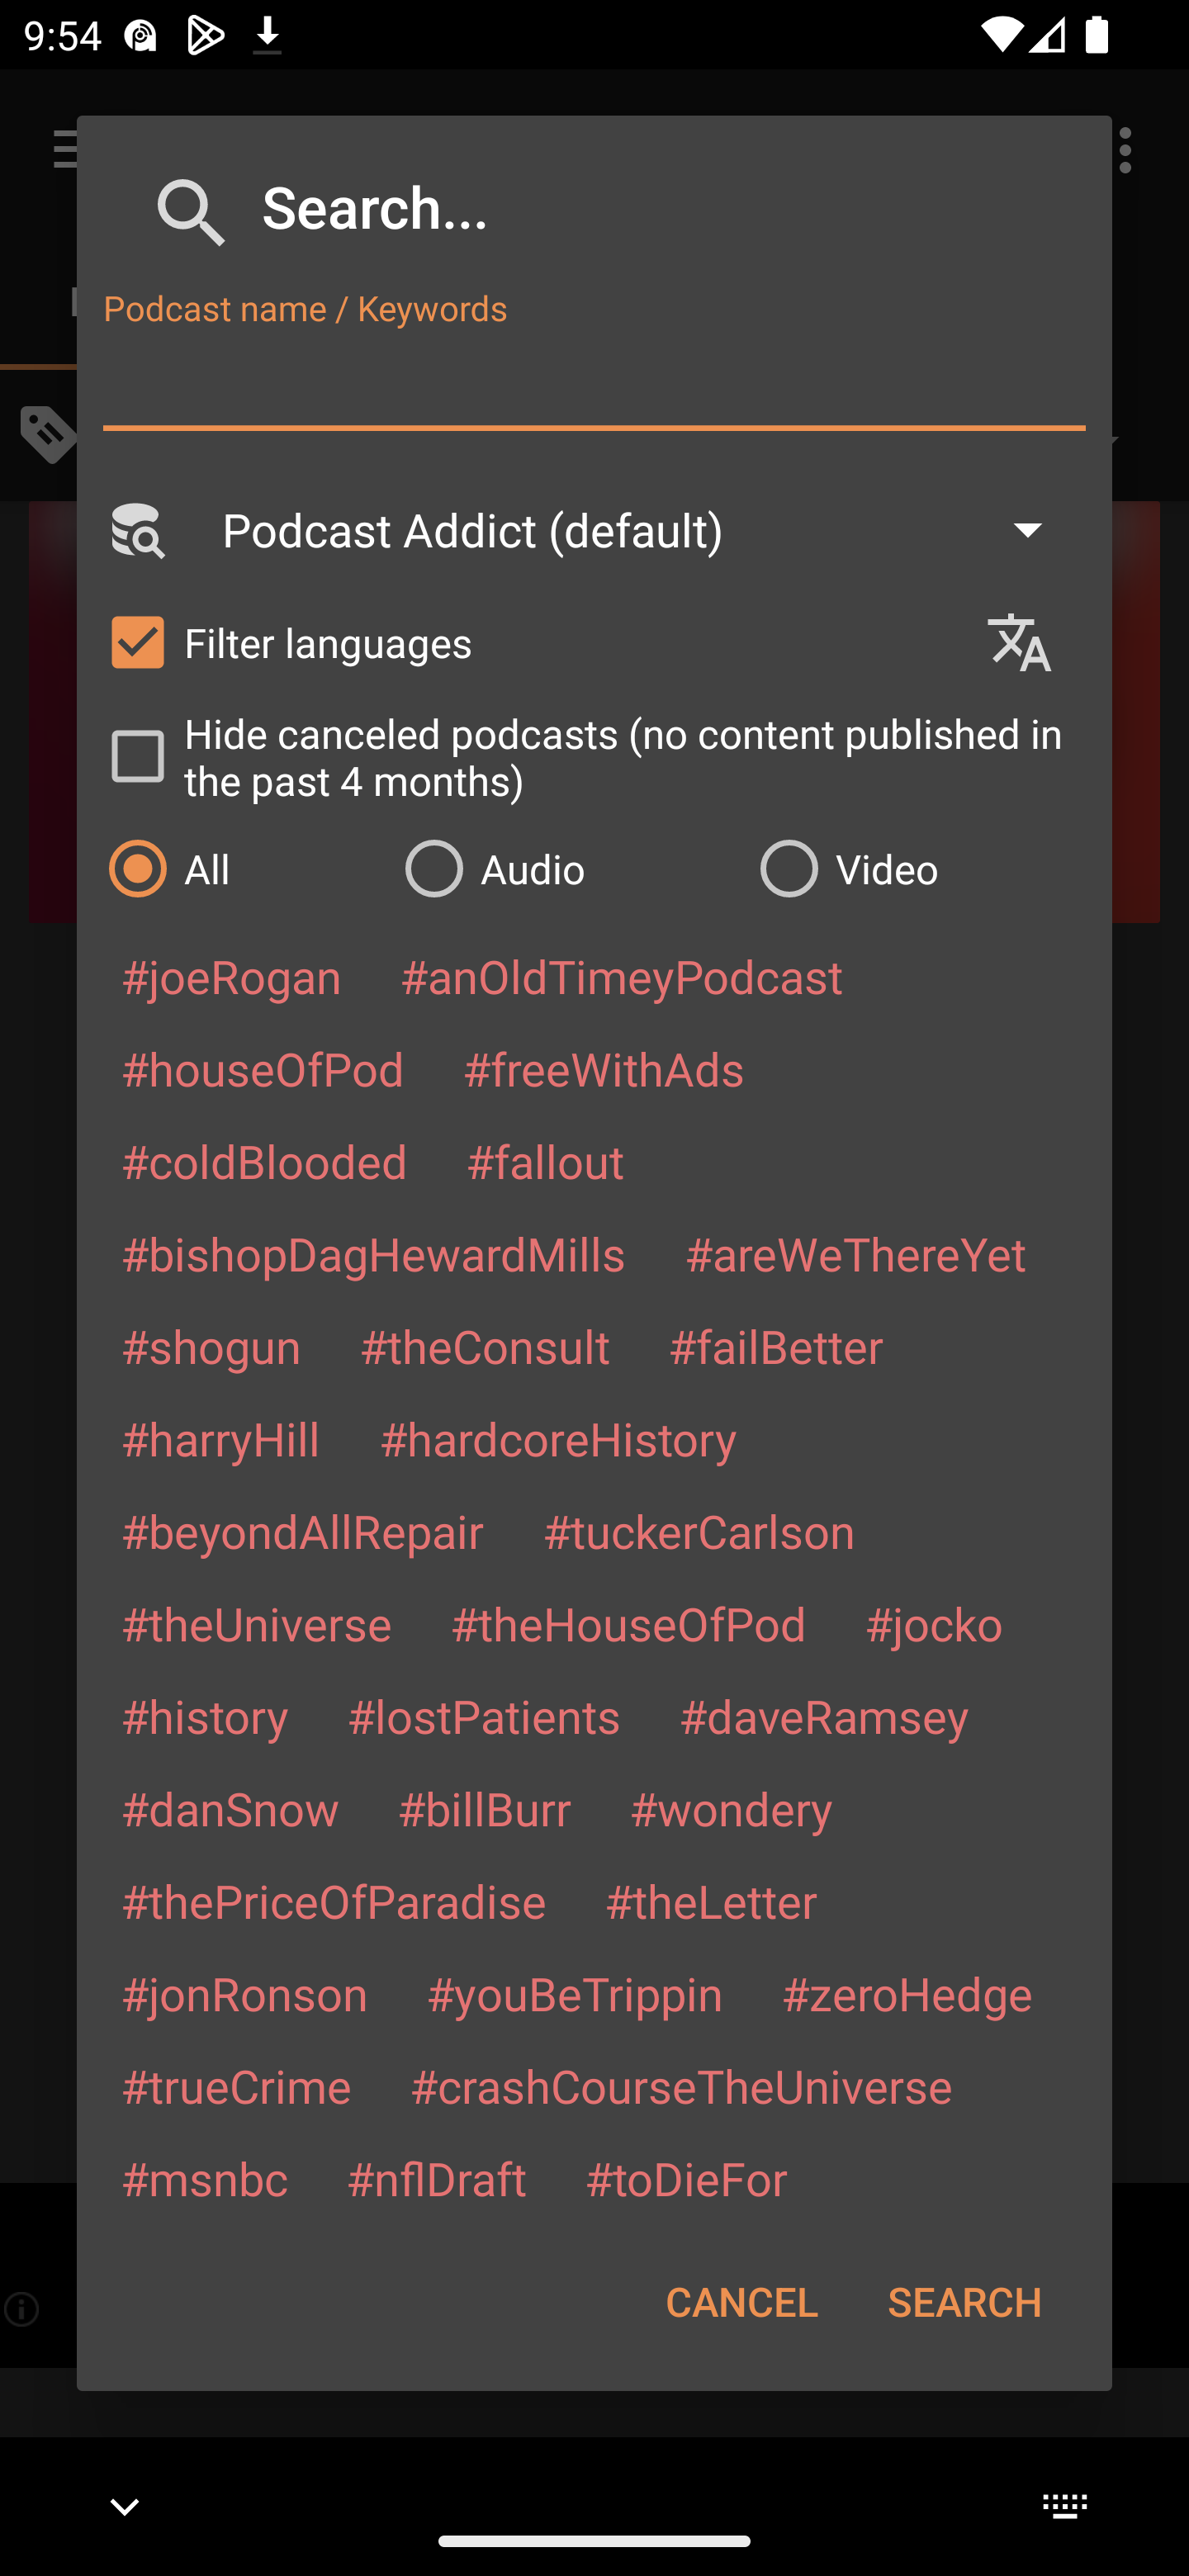 This screenshot has height=2576, width=1189. Describe the element at coordinates (204, 1716) in the screenshot. I see `#history` at that location.